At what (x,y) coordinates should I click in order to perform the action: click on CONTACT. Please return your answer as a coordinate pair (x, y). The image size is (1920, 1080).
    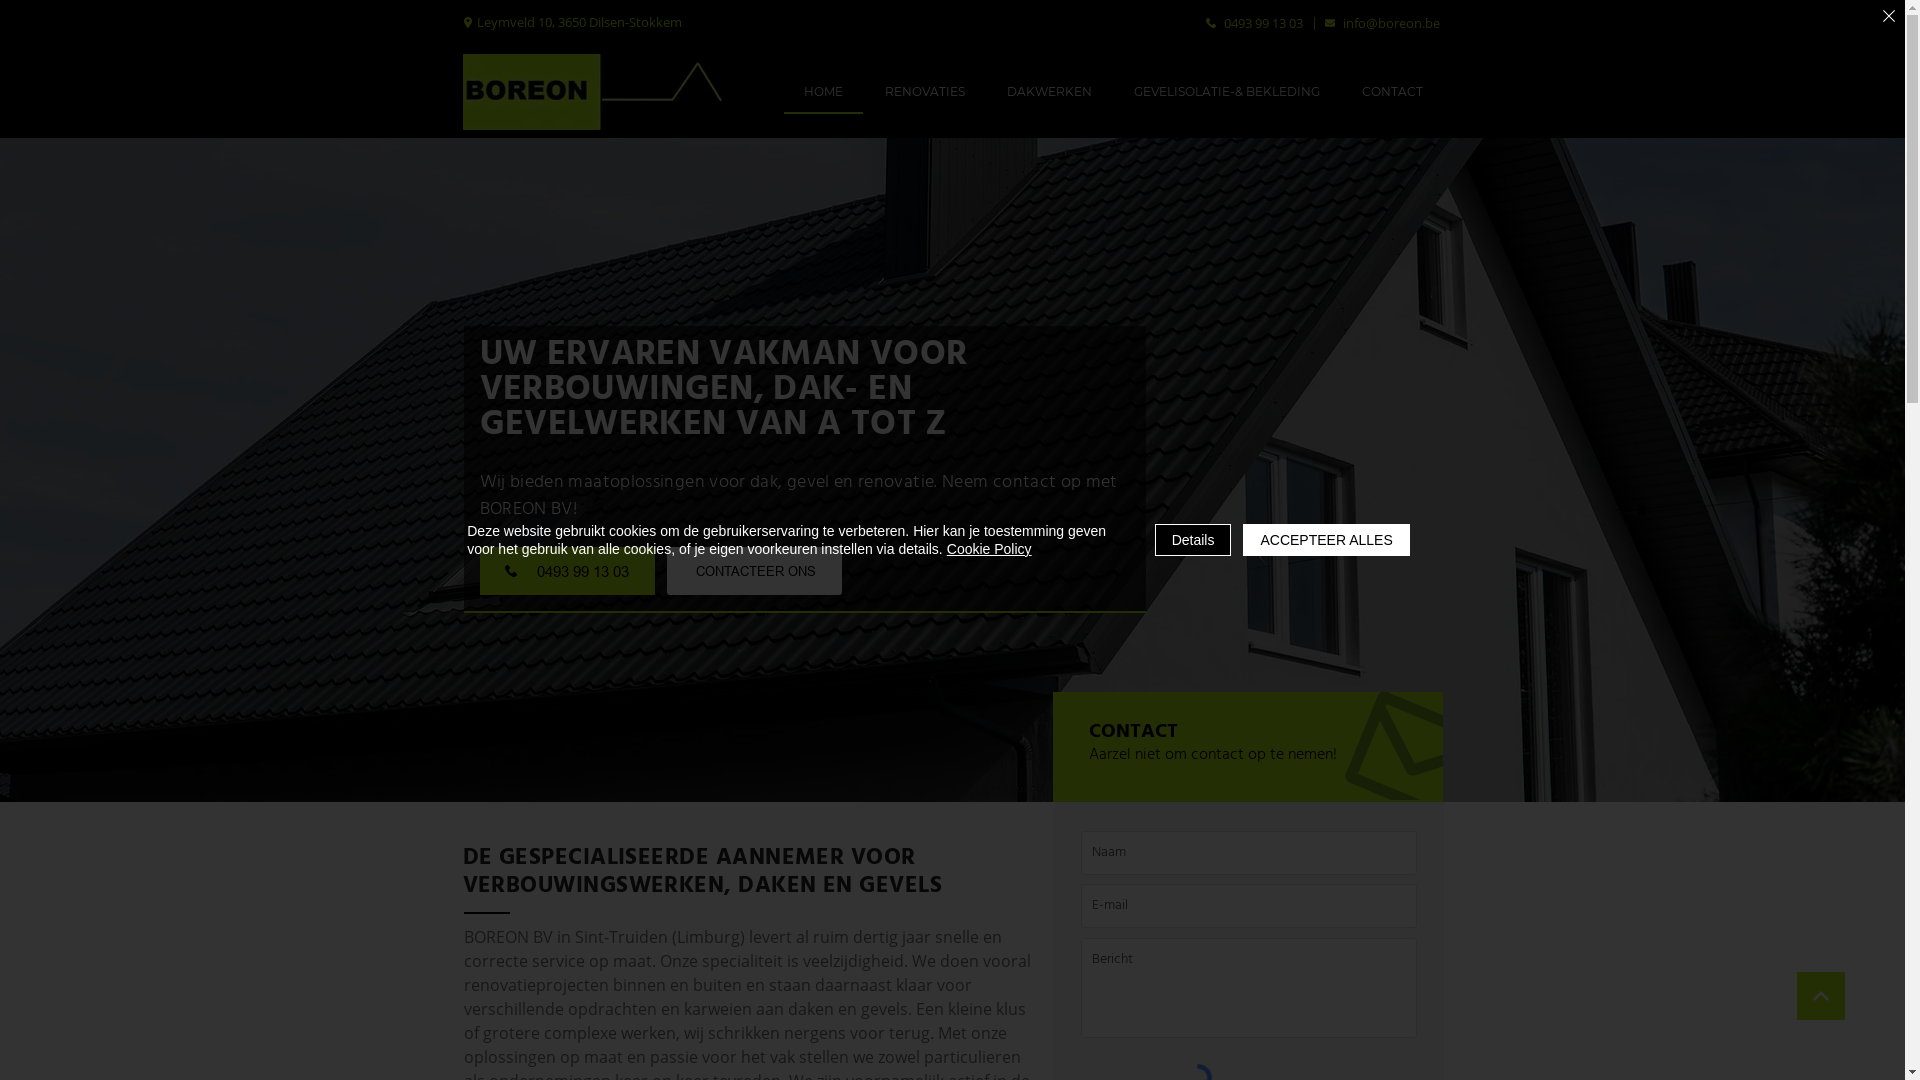
    Looking at the image, I should click on (1392, 92).